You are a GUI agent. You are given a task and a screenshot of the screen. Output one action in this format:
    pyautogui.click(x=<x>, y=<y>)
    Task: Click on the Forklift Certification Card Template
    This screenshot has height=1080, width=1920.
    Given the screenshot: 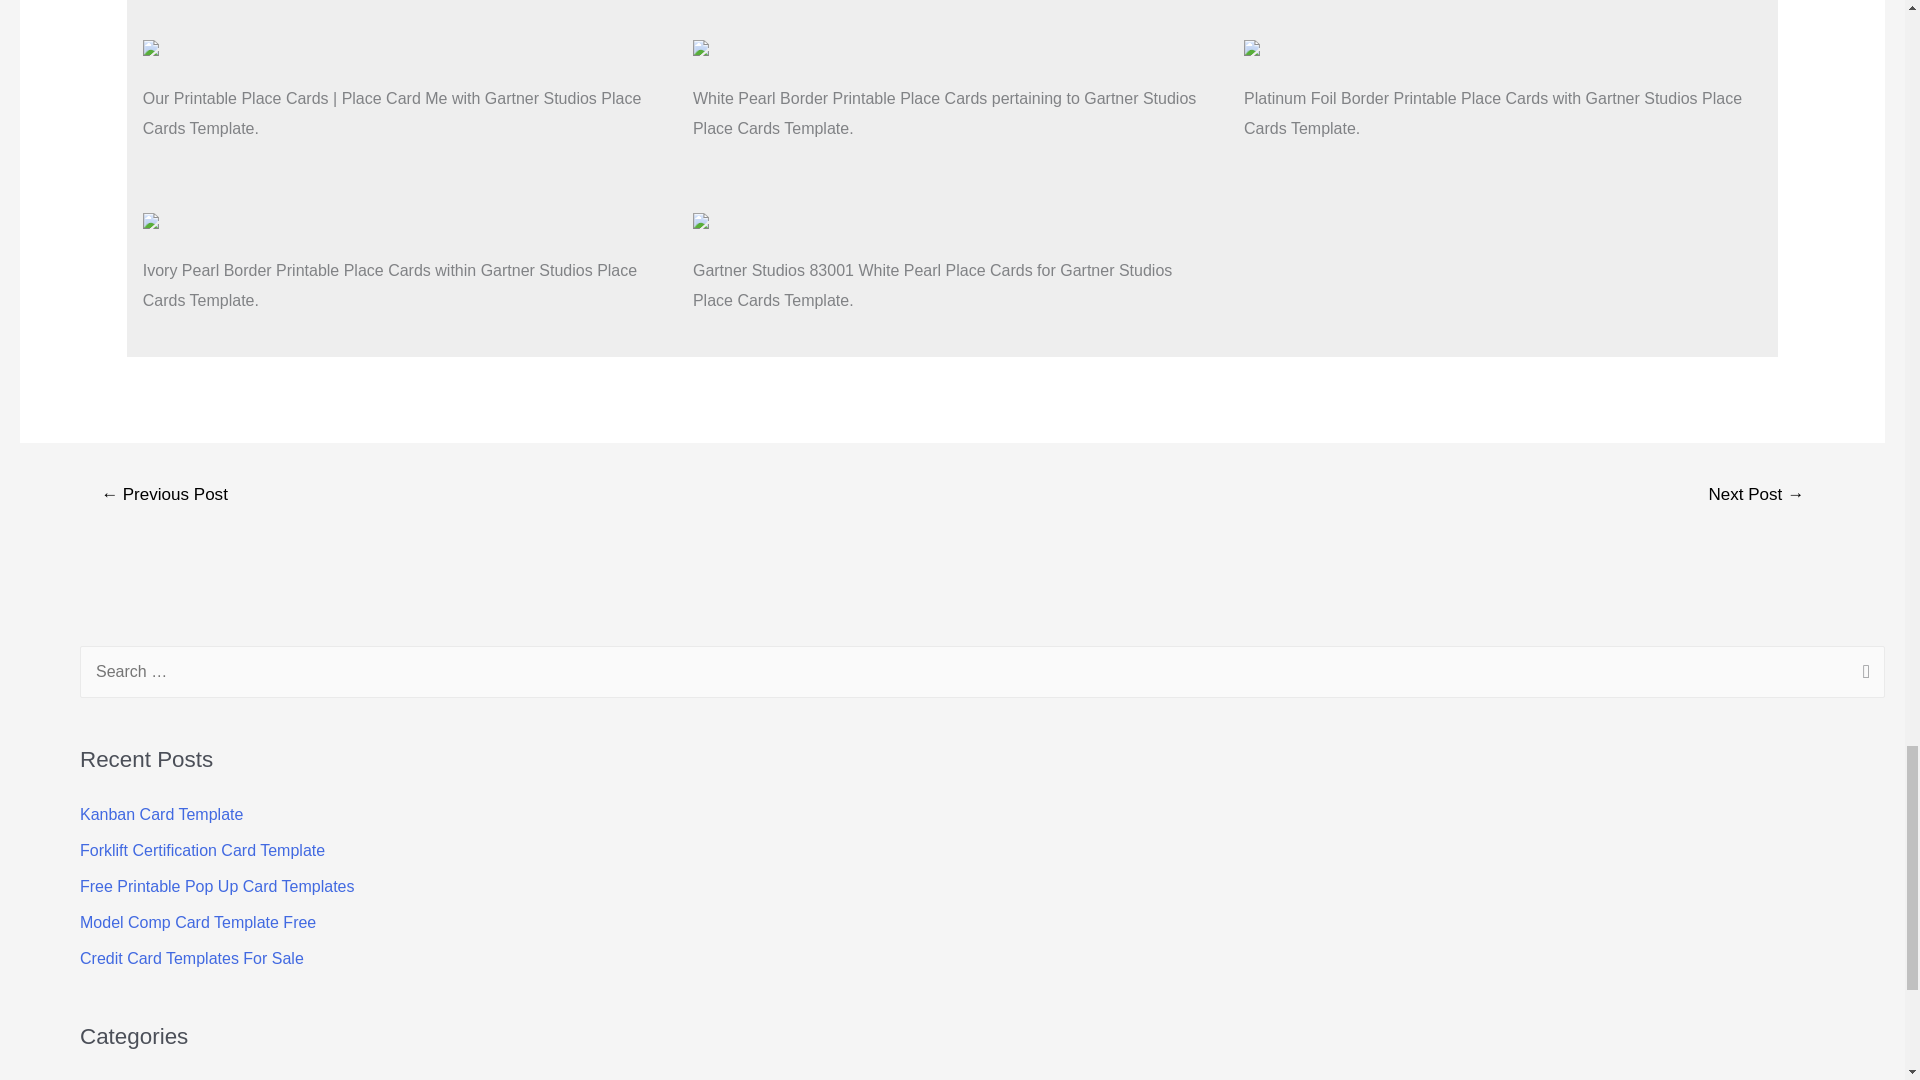 What is the action you would take?
    pyautogui.click(x=202, y=850)
    